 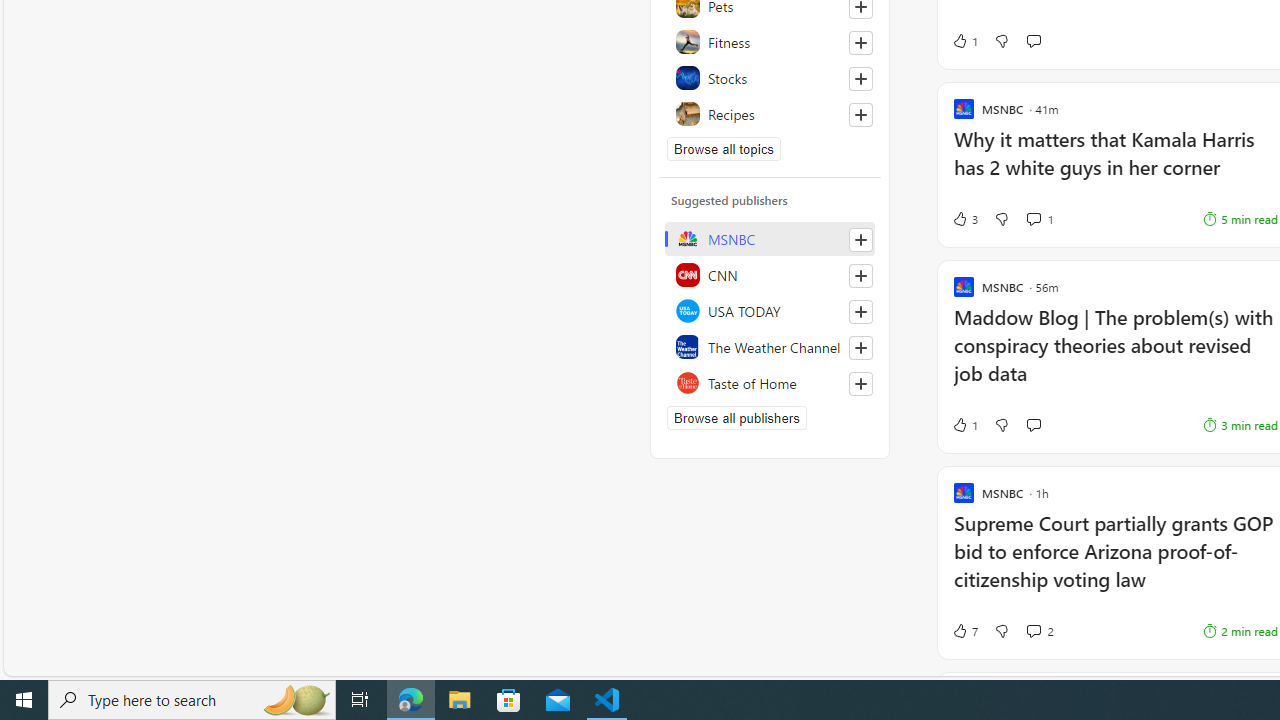 What do you see at coordinates (860, 384) in the screenshot?
I see `Follow this source` at bounding box center [860, 384].